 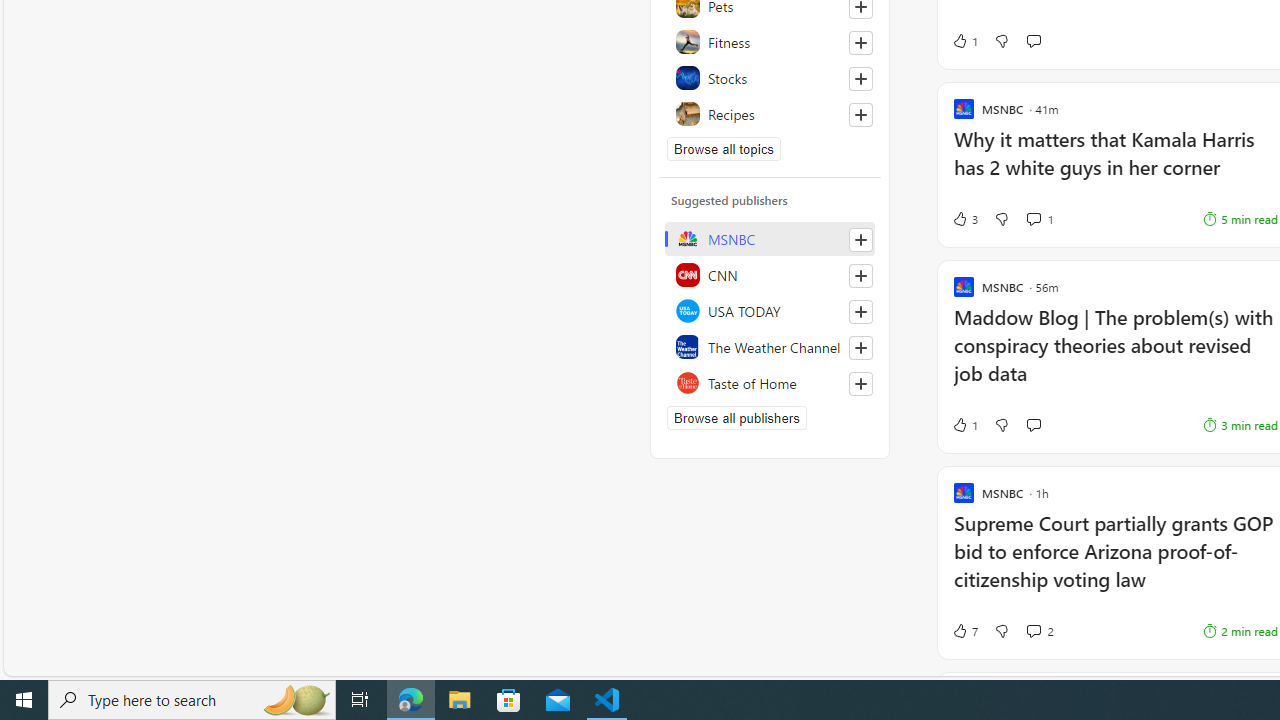 What do you see at coordinates (860, 384) in the screenshot?
I see `Follow this source` at bounding box center [860, 384].